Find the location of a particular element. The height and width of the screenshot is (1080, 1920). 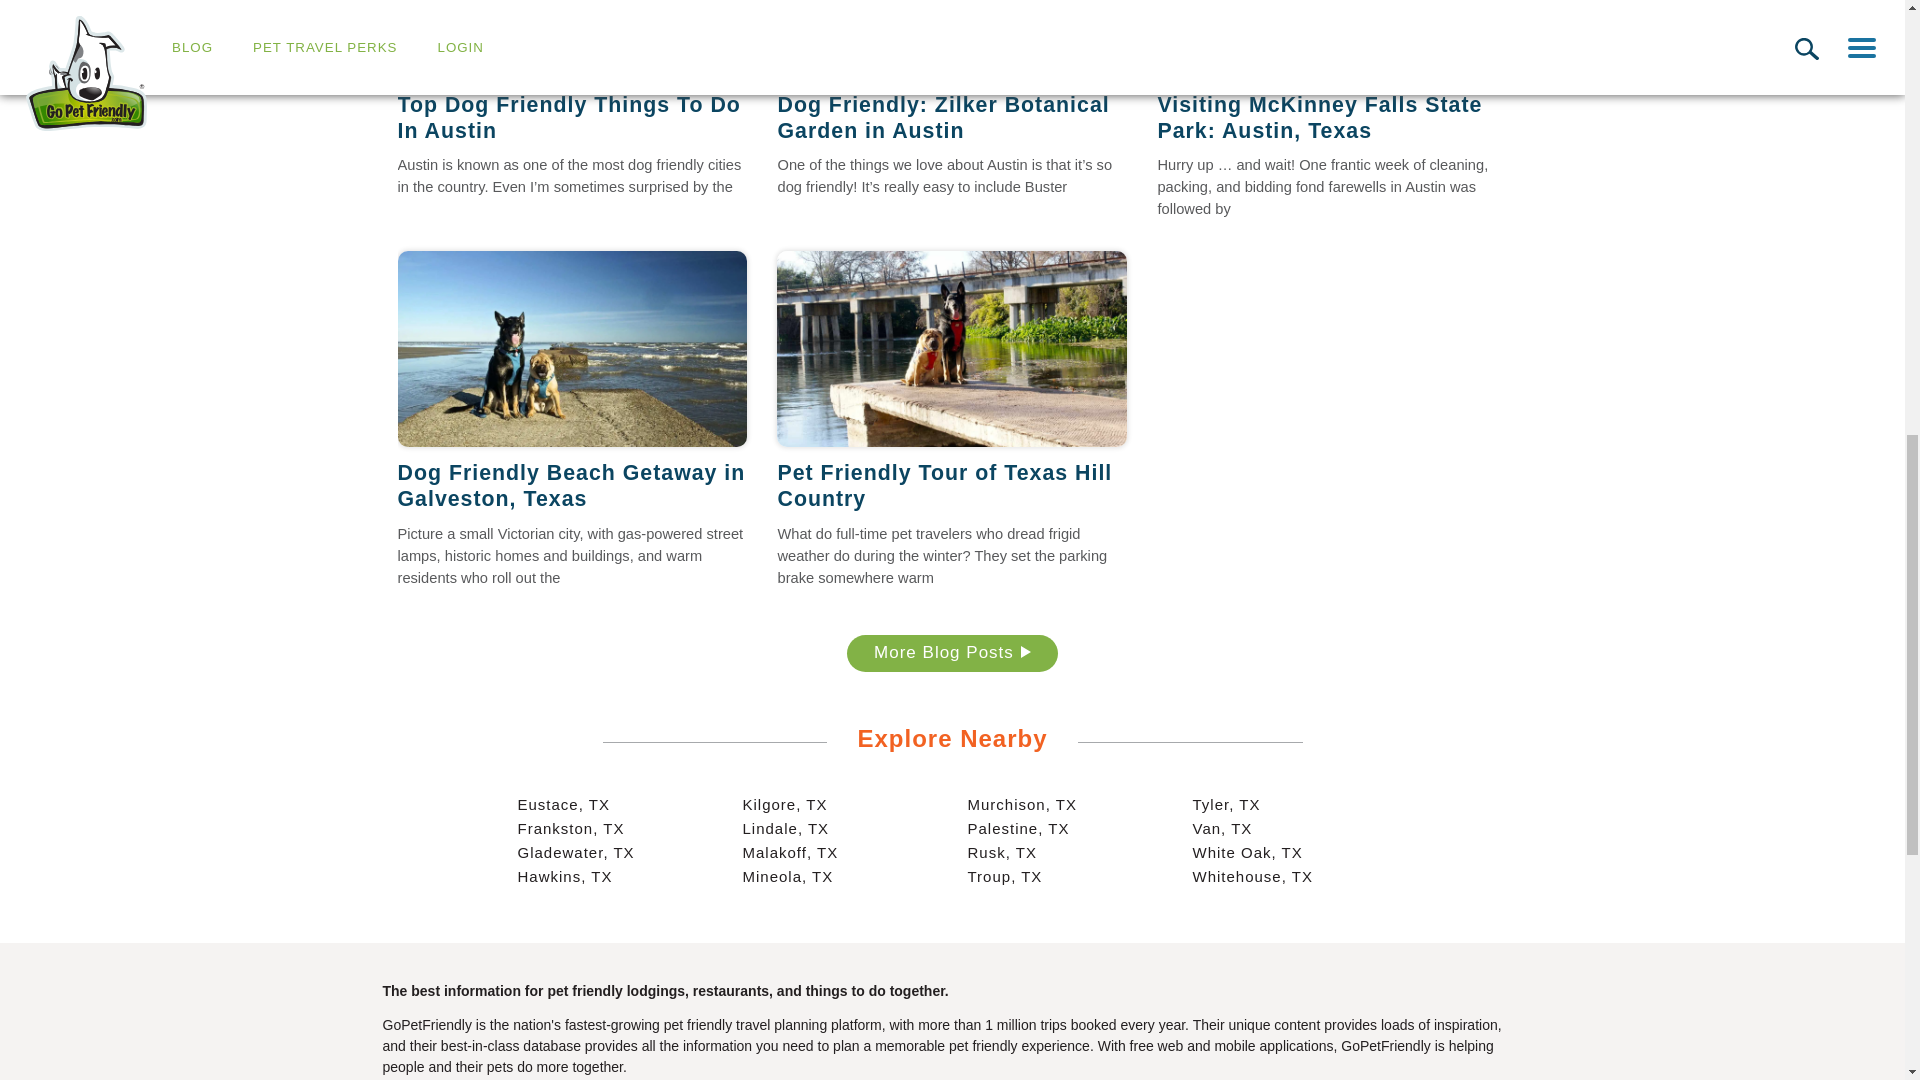

Dog Friendly Beach Getaway in Galveston, Texas is located at coordinates (572, 486).